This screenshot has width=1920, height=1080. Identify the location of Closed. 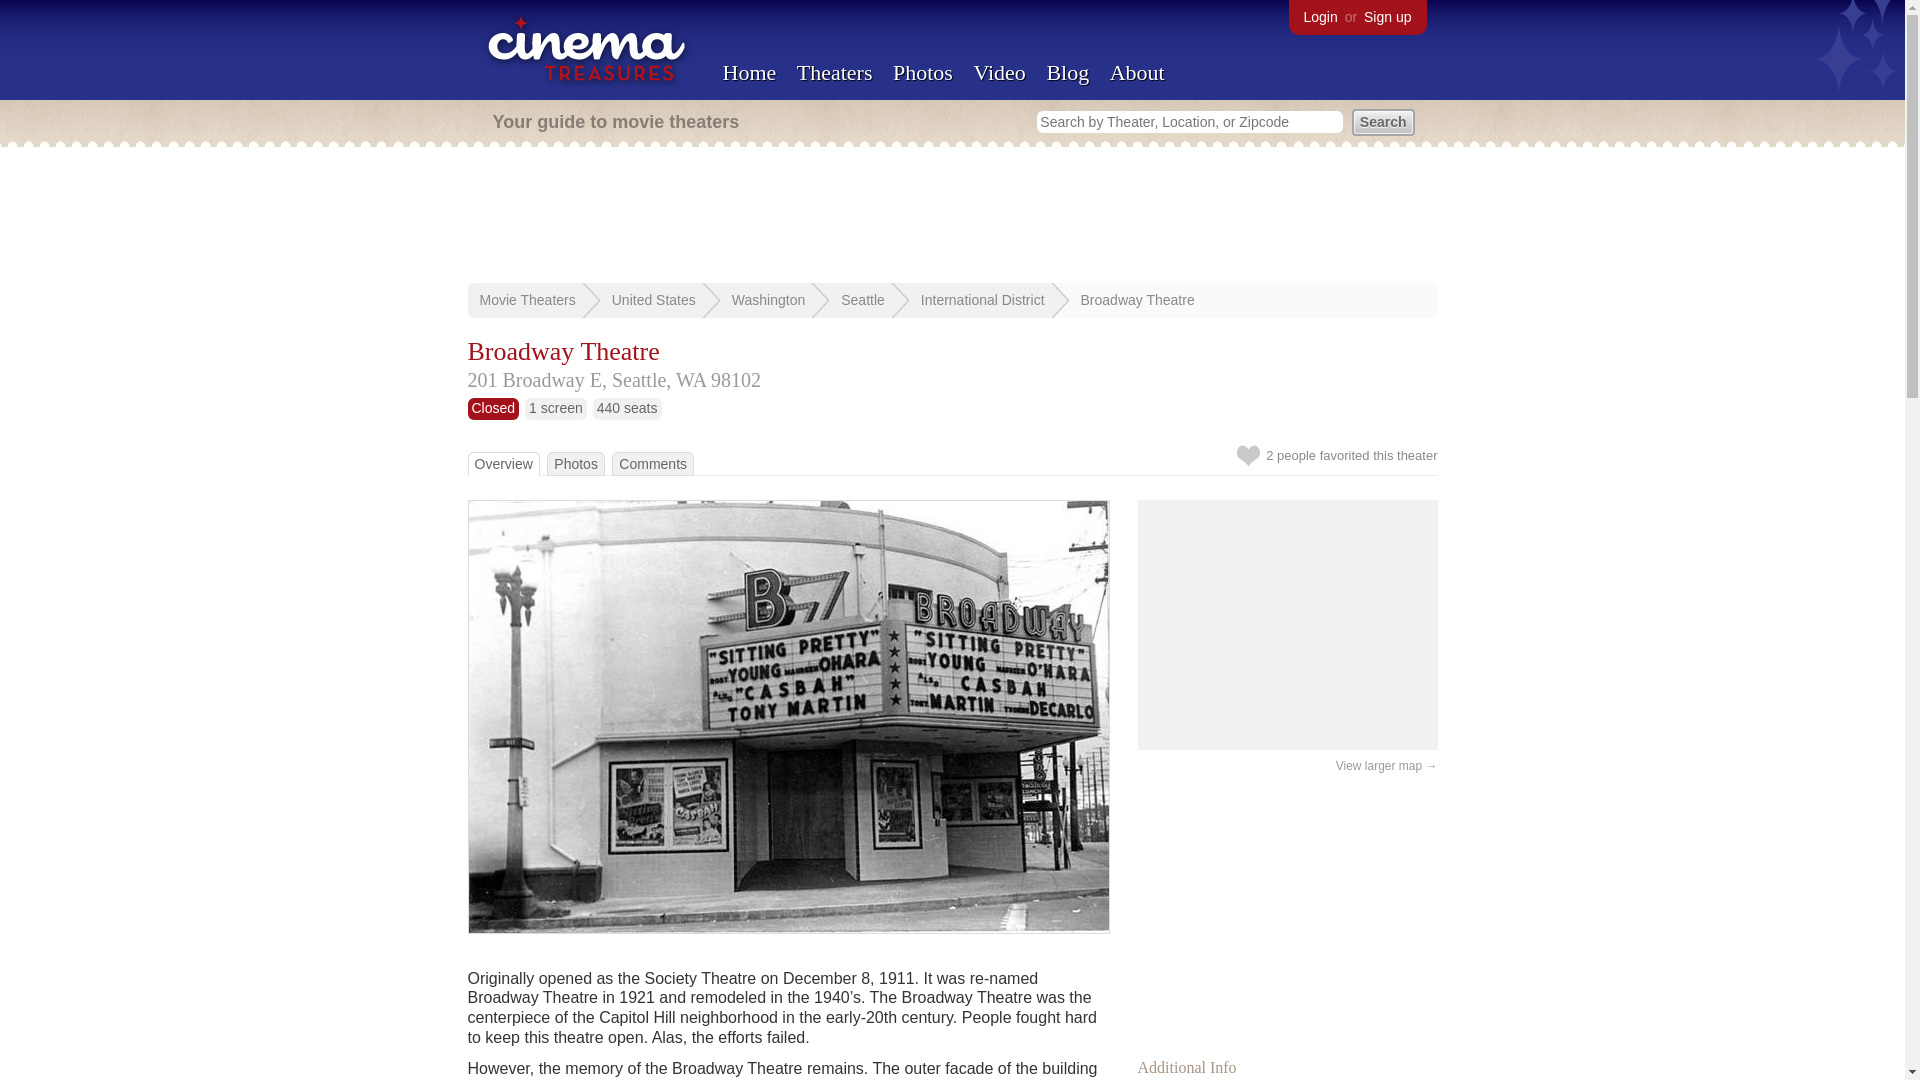
(494, 407).